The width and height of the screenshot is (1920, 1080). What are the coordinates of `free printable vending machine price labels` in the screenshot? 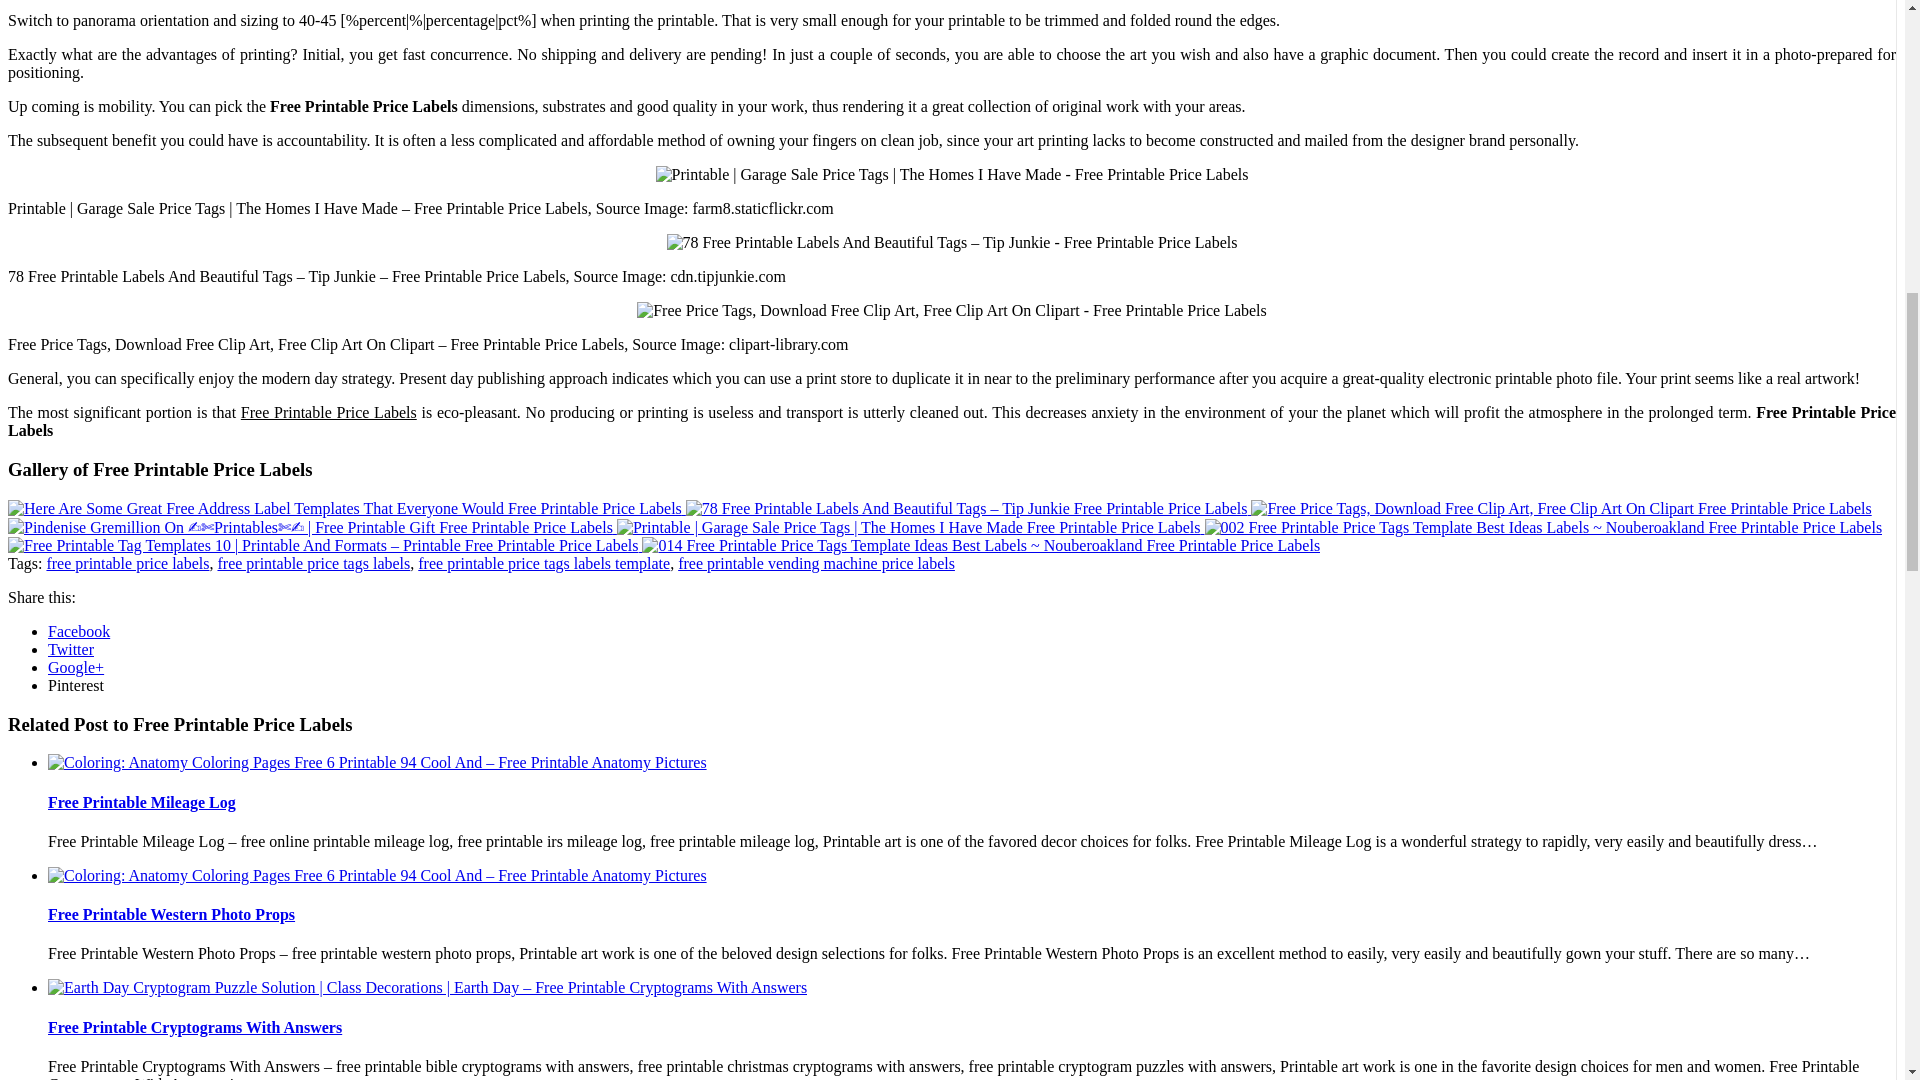 It's located at (816, 564).